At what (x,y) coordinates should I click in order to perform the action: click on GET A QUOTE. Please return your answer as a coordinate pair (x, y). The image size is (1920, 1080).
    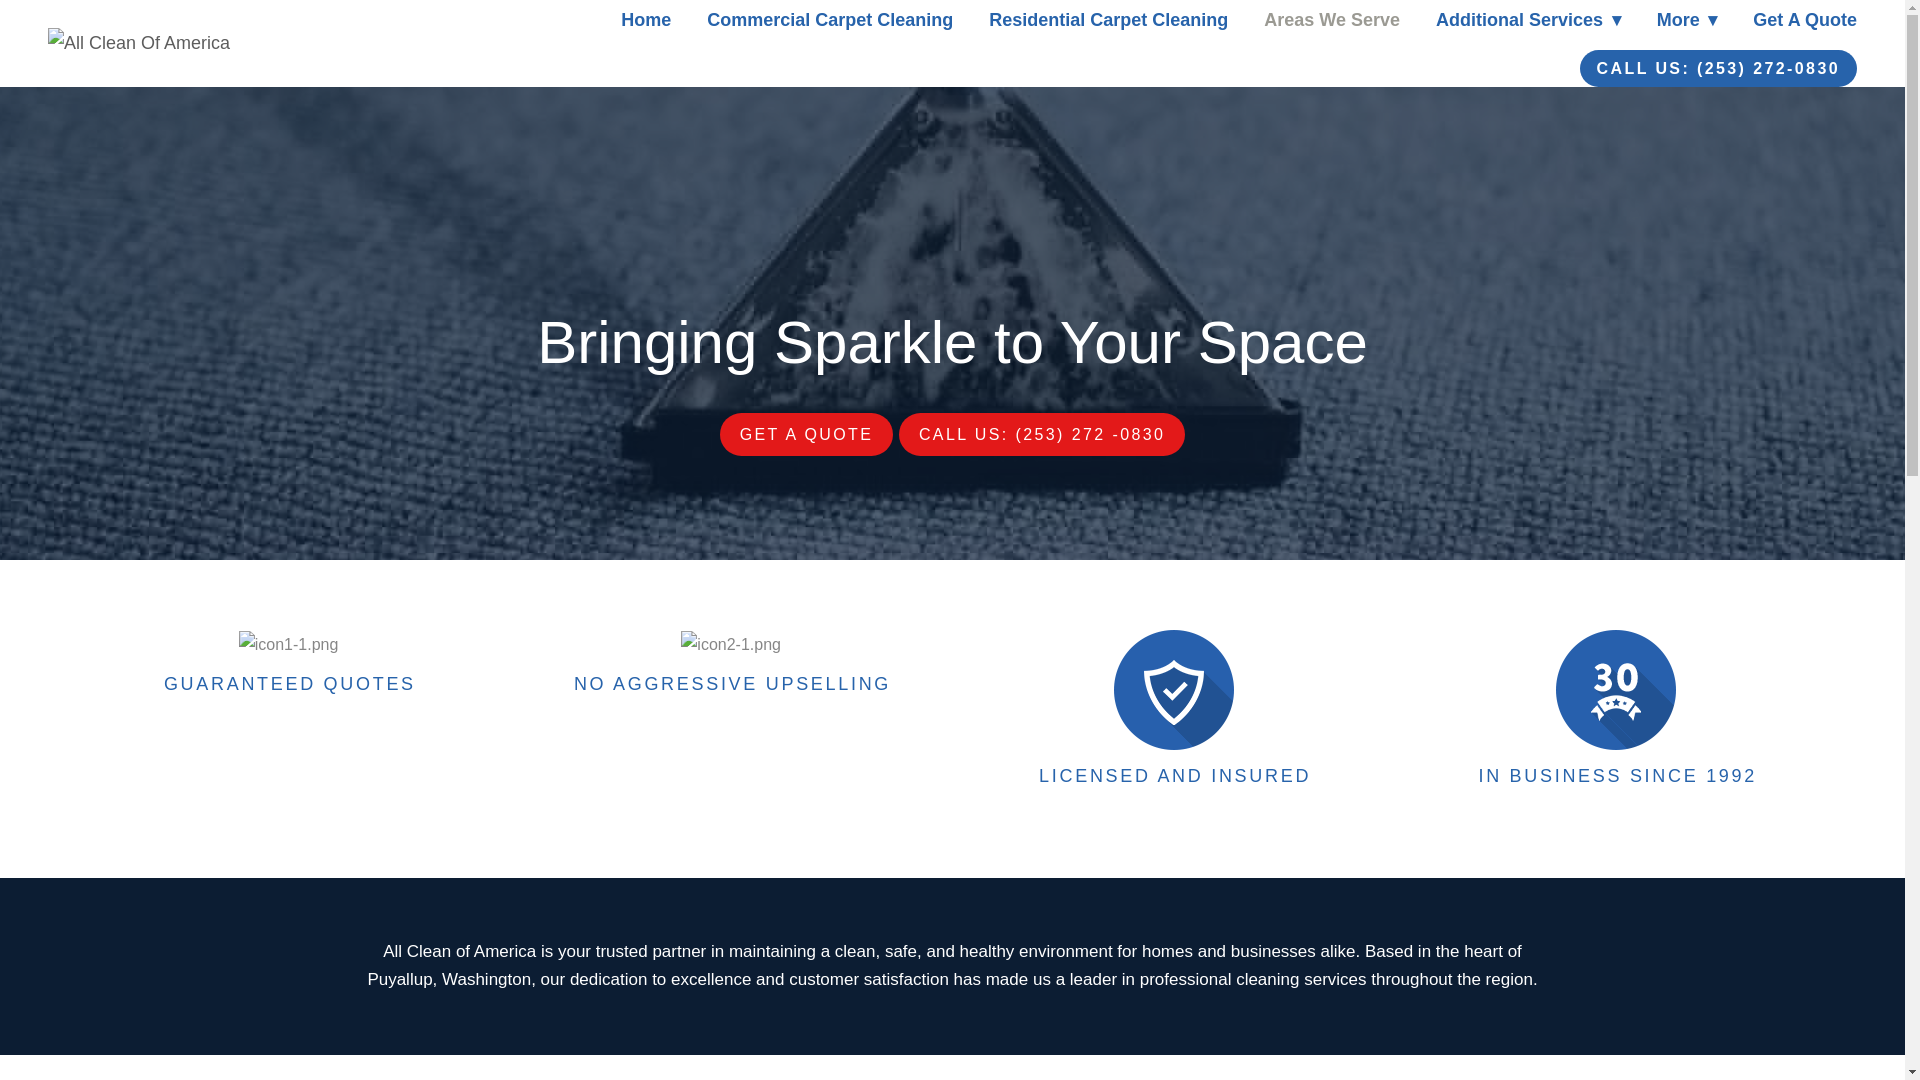
    Looking at the image, I should click on (807, 434).